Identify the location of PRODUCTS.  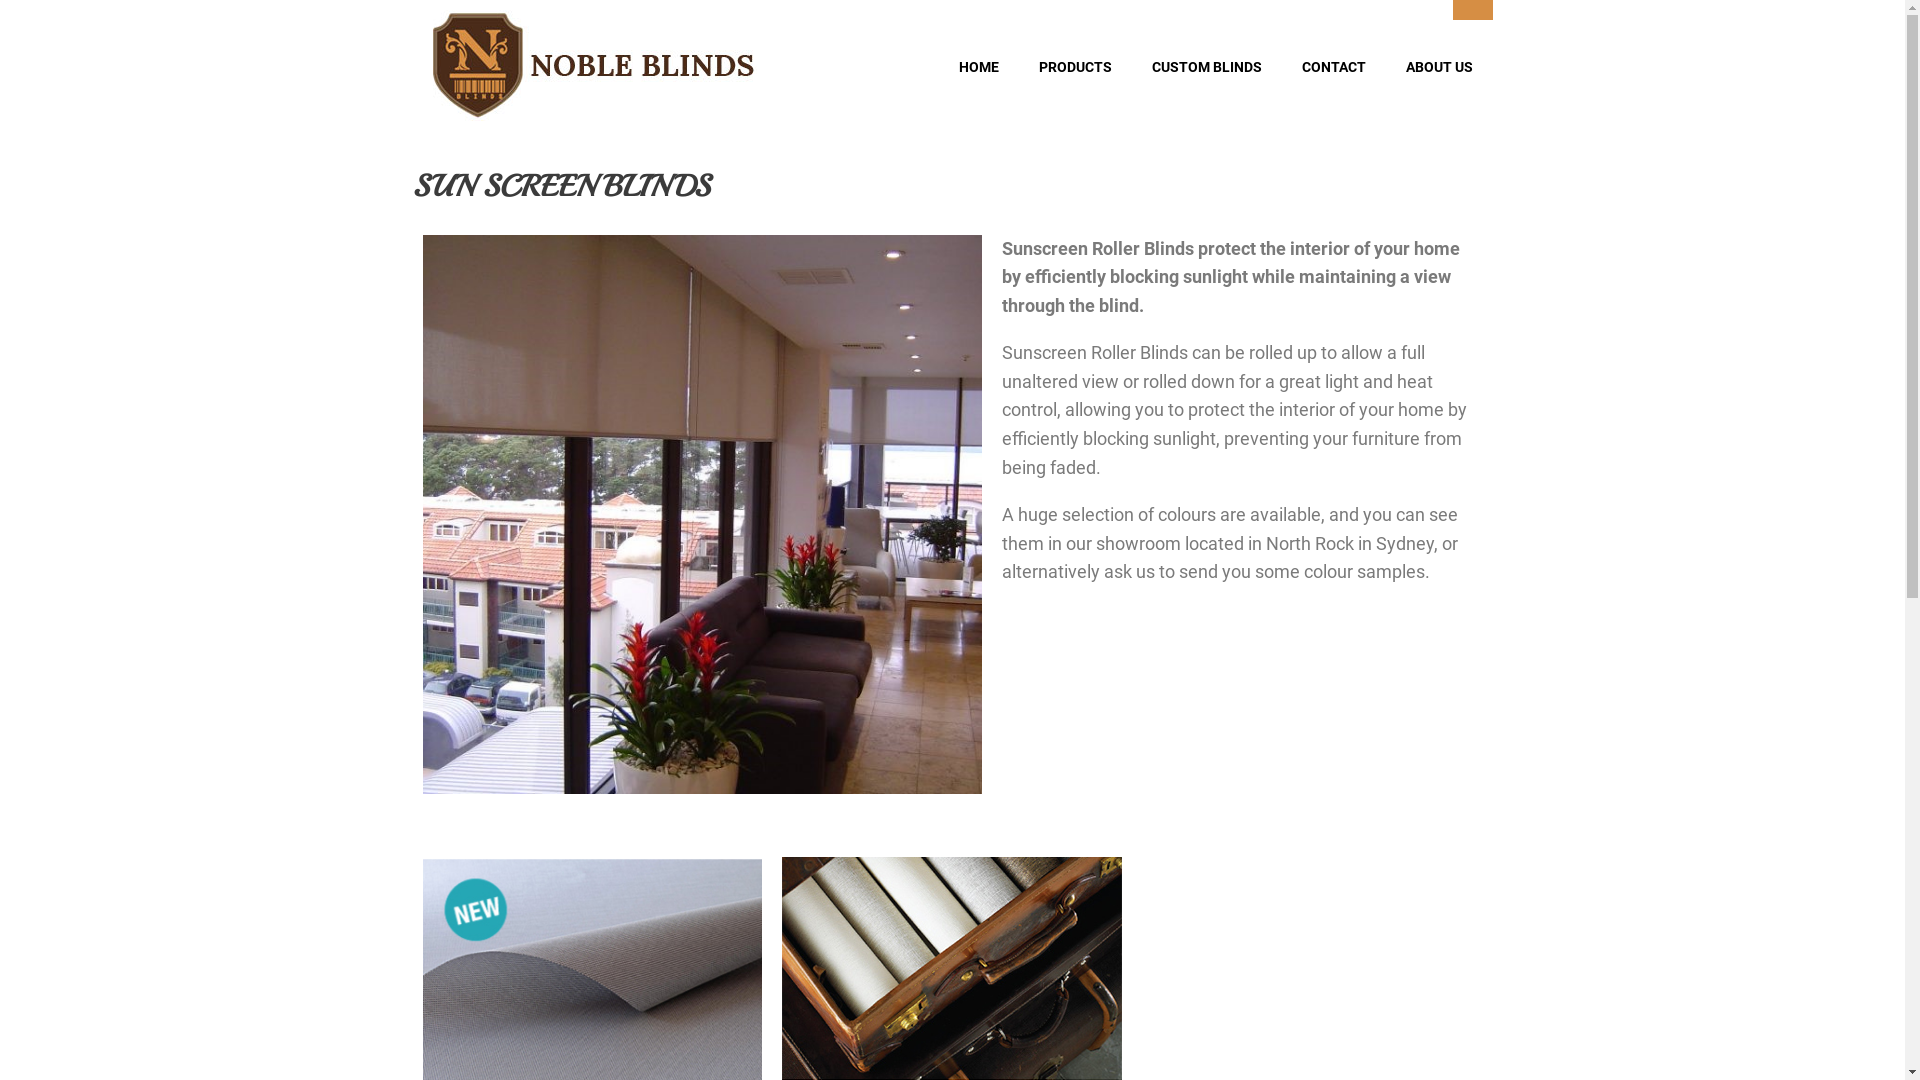
(1074, 67).